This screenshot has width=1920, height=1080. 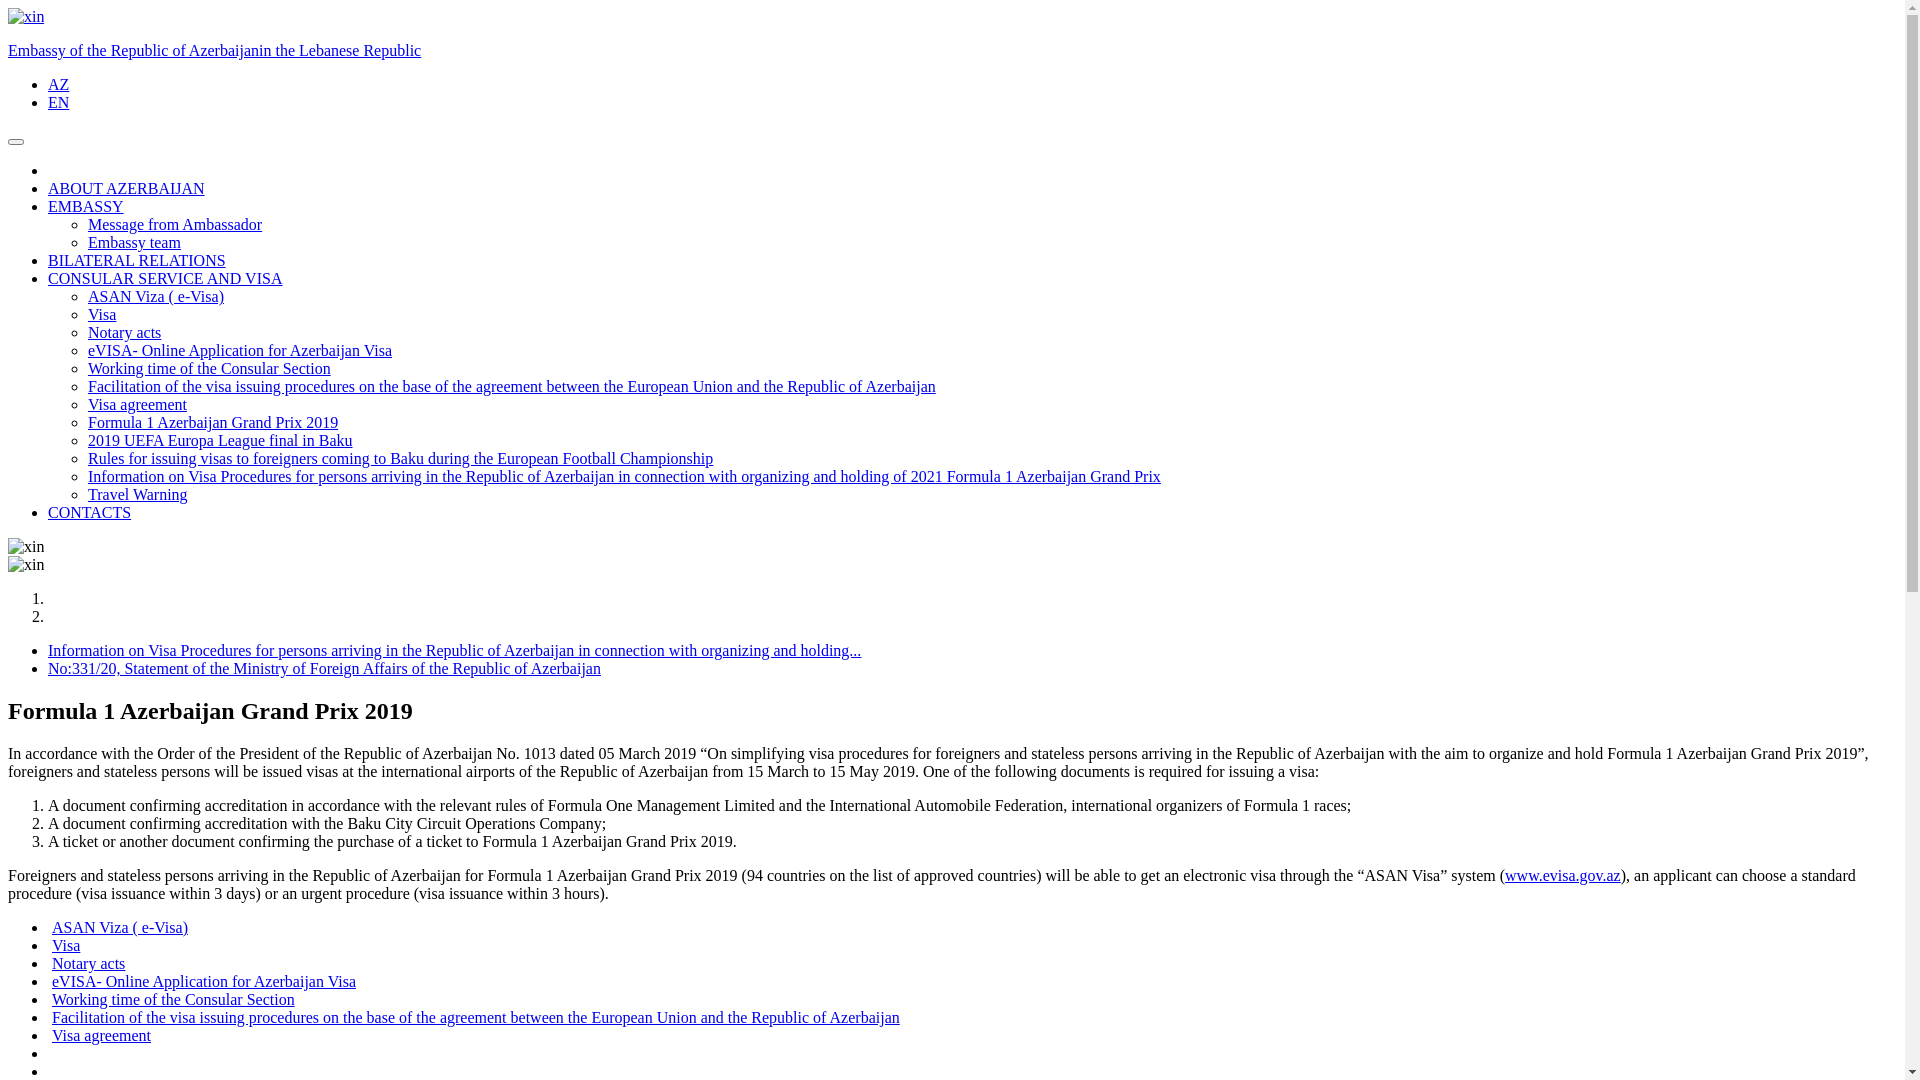 I want to click on www.evisa.gov.az, so click(x=1563, y=876).